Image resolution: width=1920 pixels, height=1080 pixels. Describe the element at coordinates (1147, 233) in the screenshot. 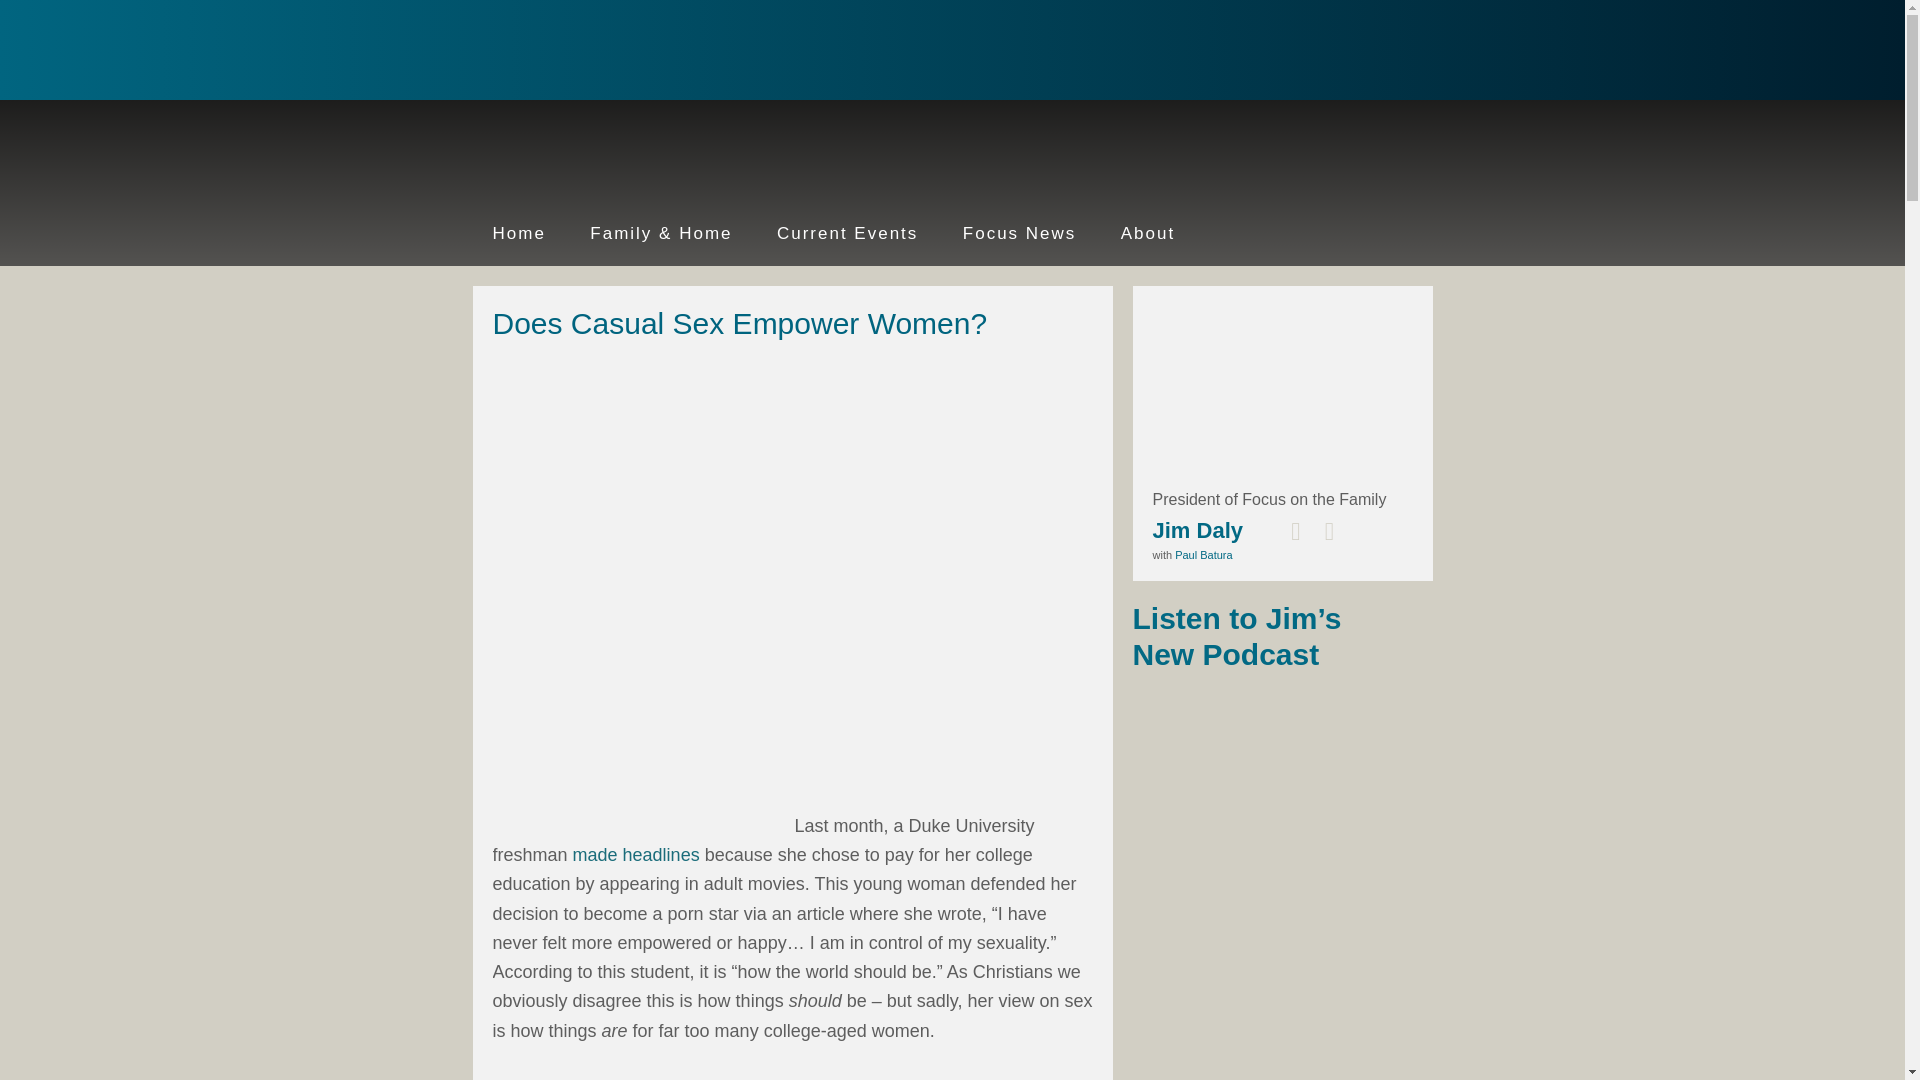

I see `About` at that location.